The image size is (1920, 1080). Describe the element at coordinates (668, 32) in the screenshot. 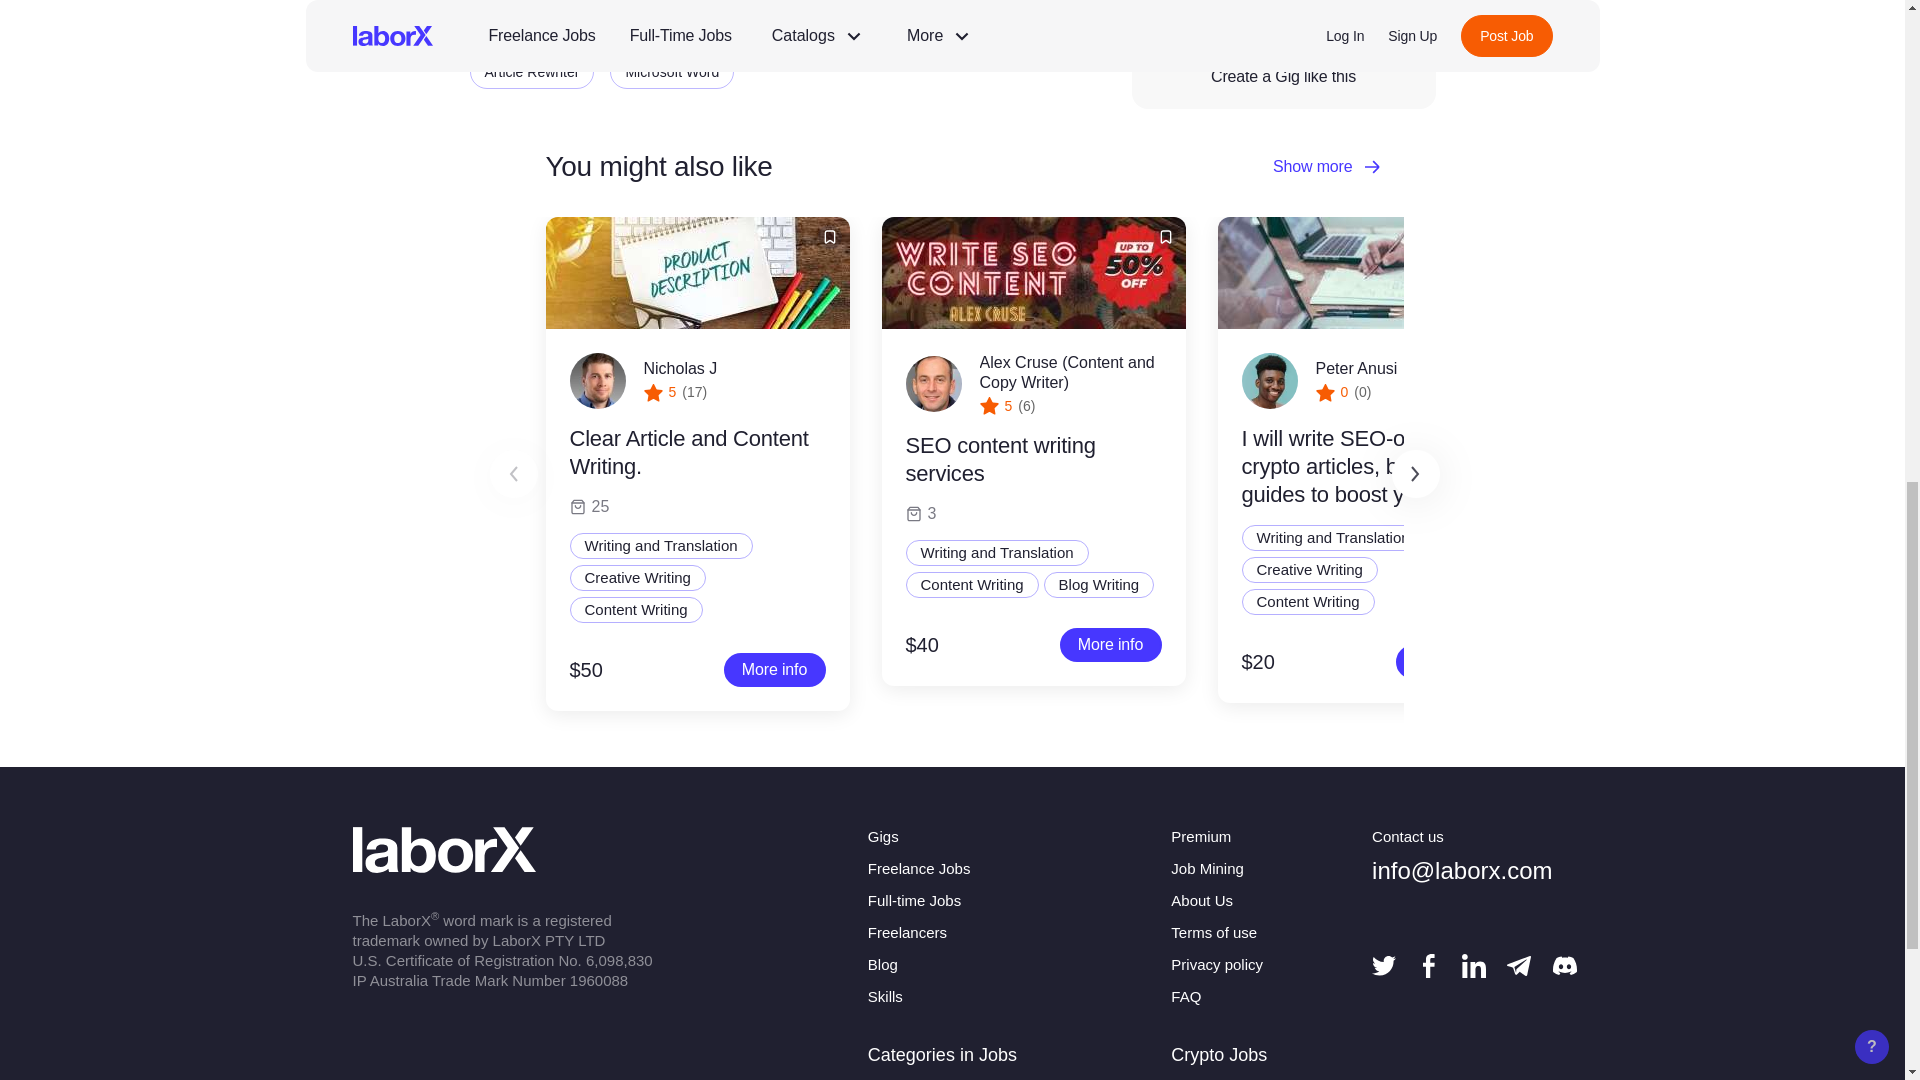

I see `English Proofreading` at that location.